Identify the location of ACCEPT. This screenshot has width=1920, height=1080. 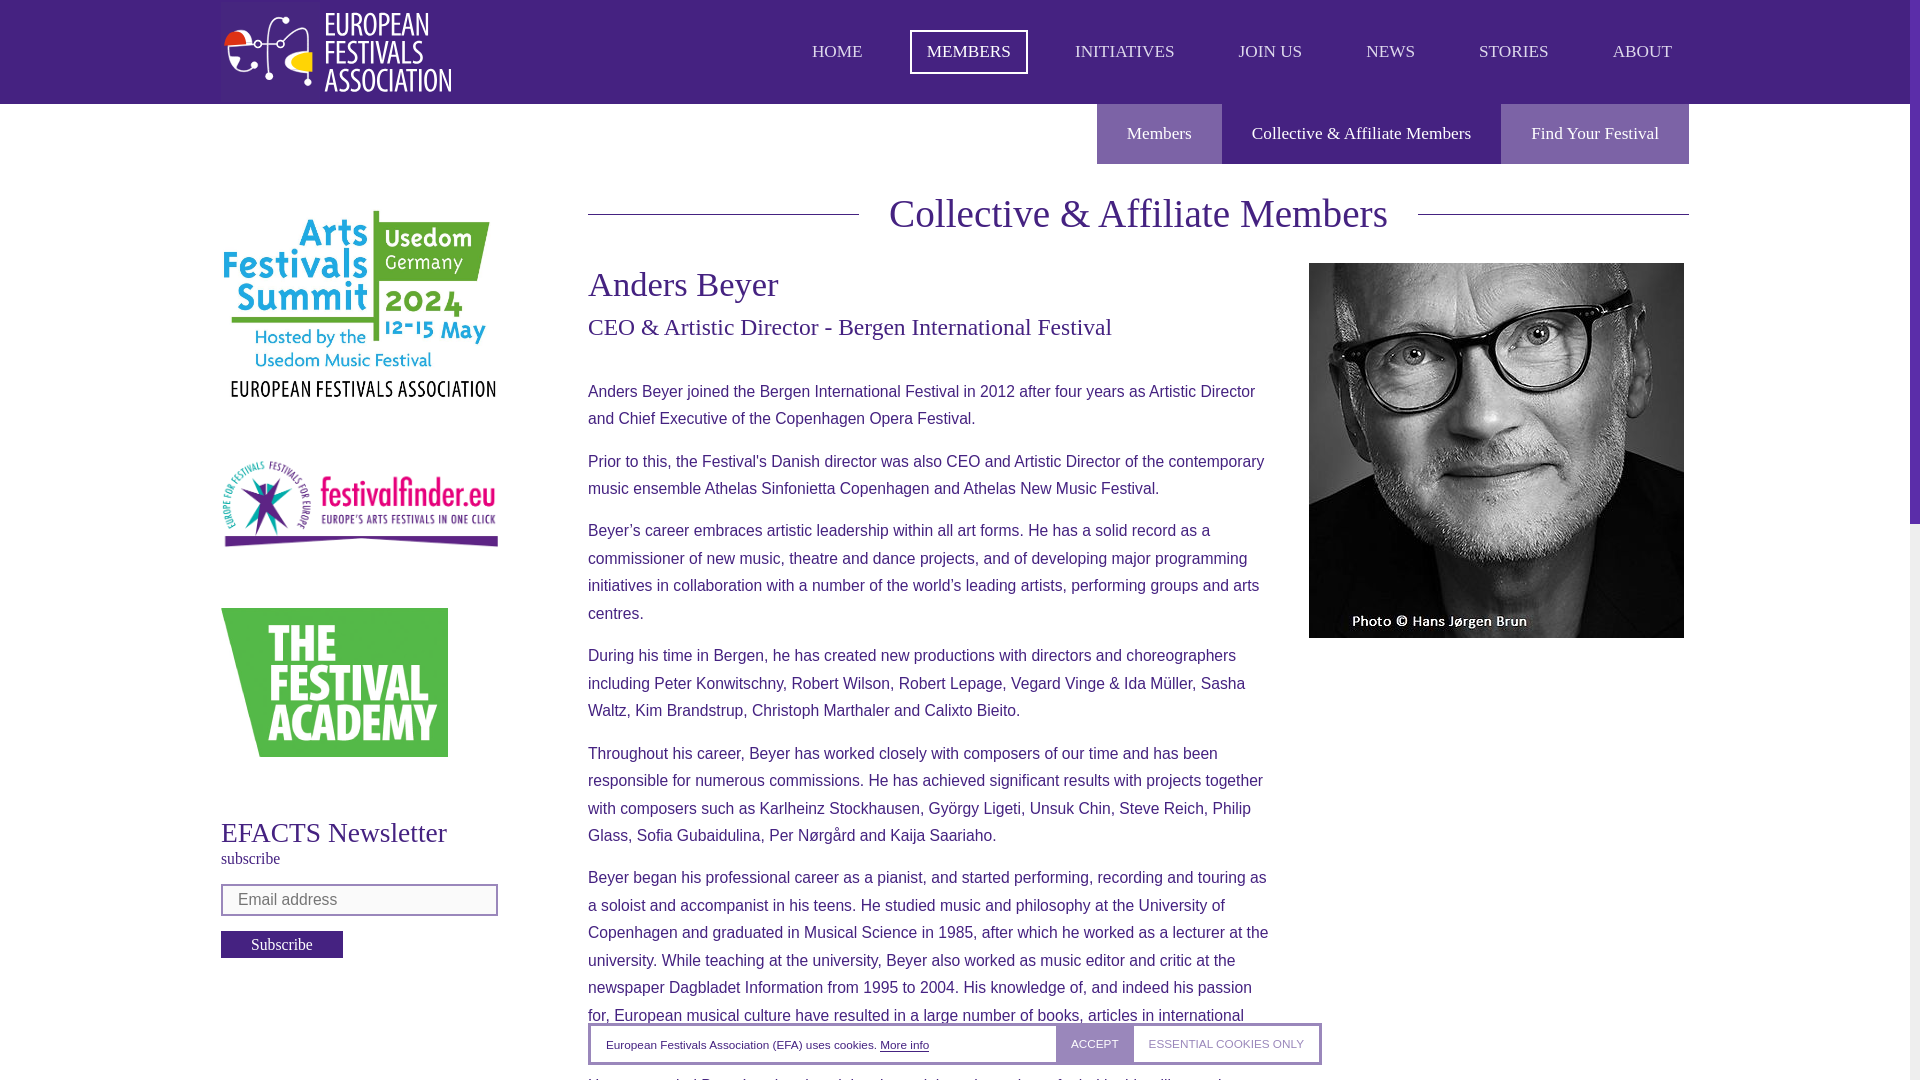
(1095, 1044).